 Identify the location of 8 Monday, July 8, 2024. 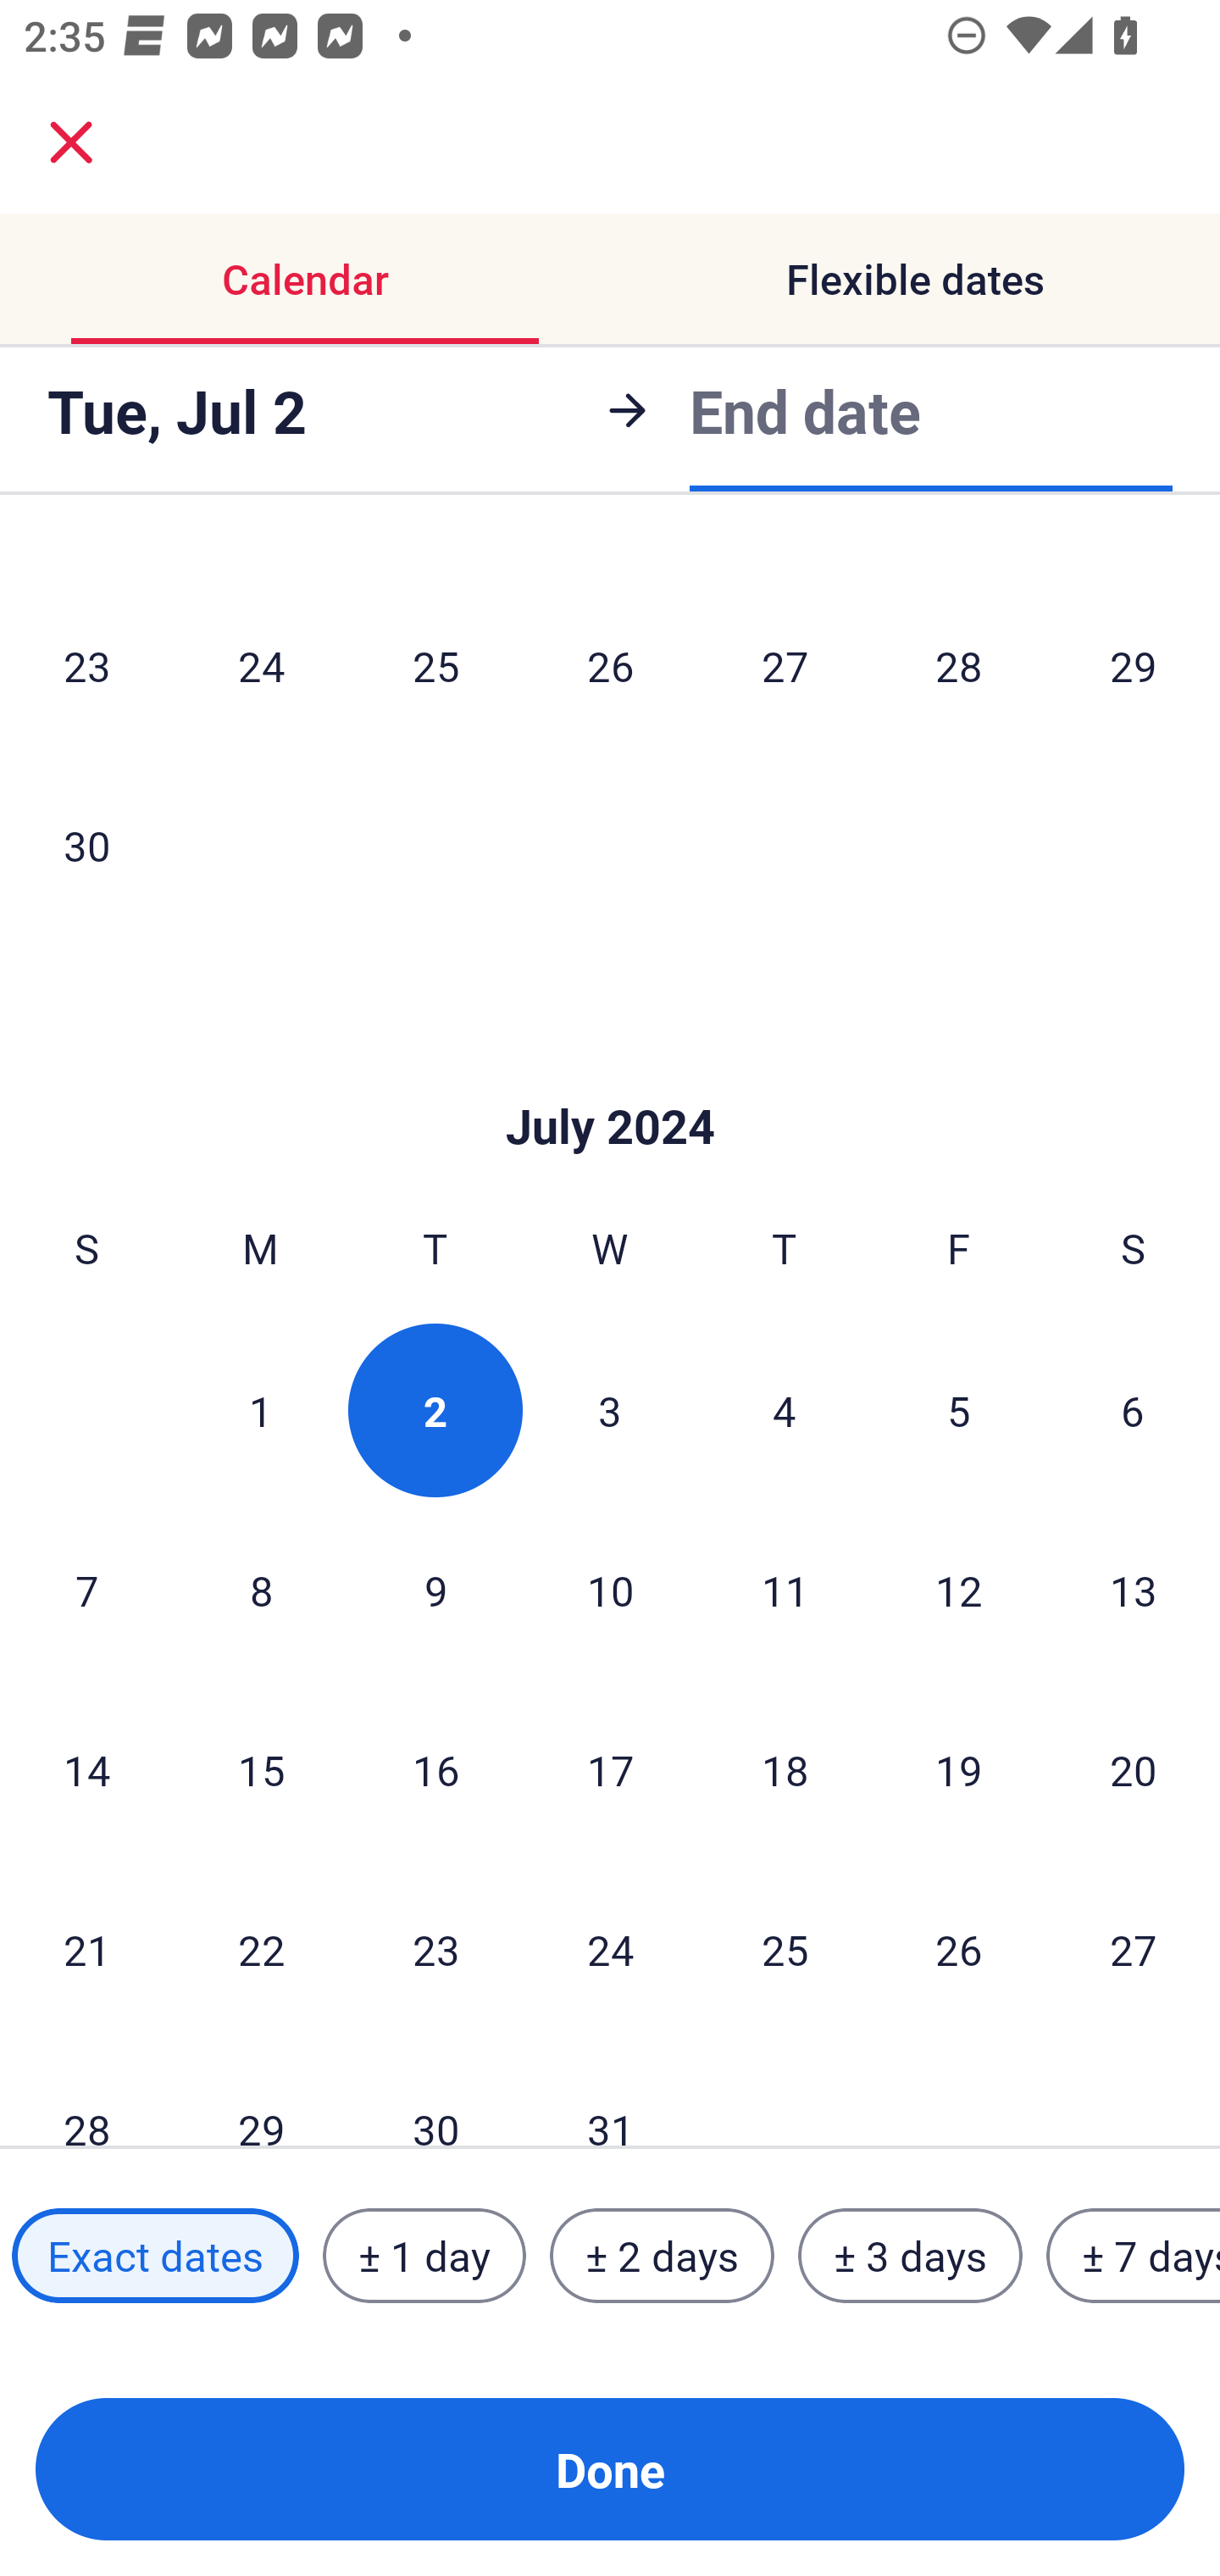
(261, 1591).